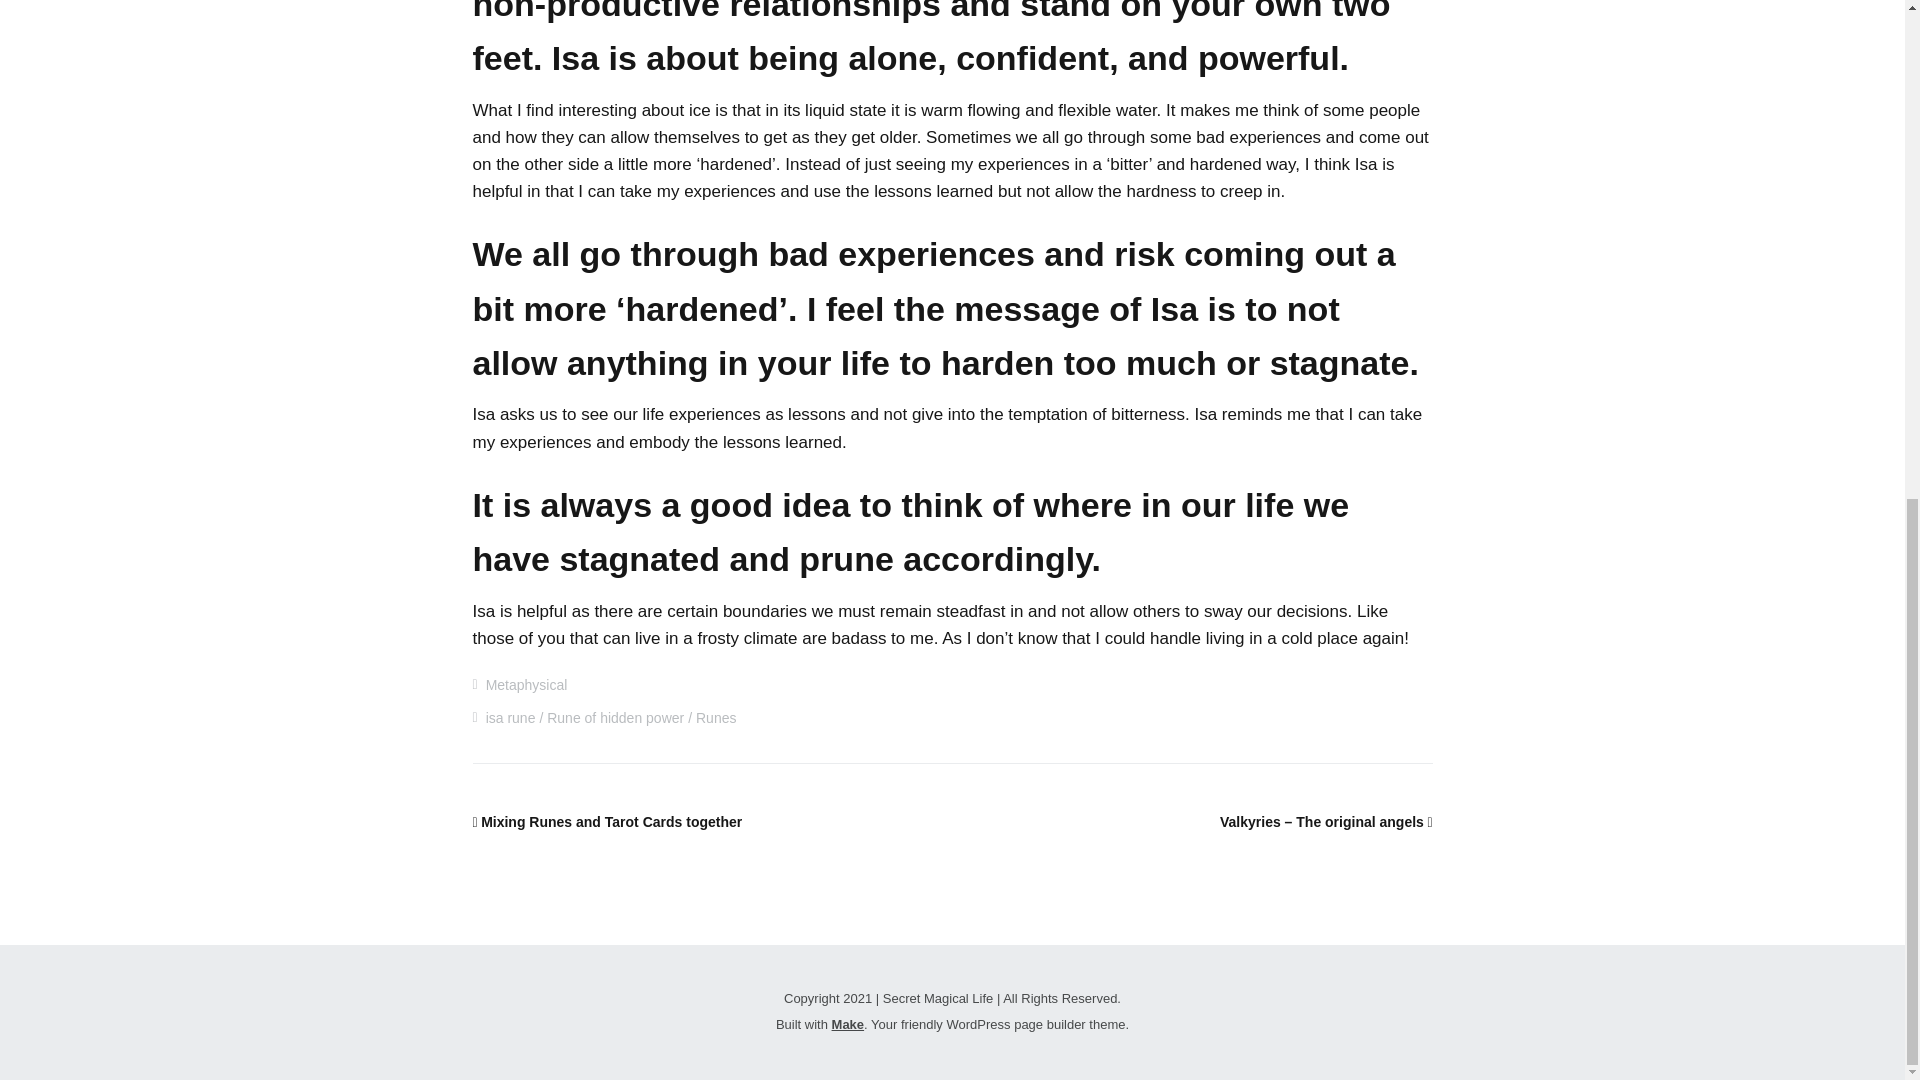  I want to click on Rune of hidden power, so click(615, 717).